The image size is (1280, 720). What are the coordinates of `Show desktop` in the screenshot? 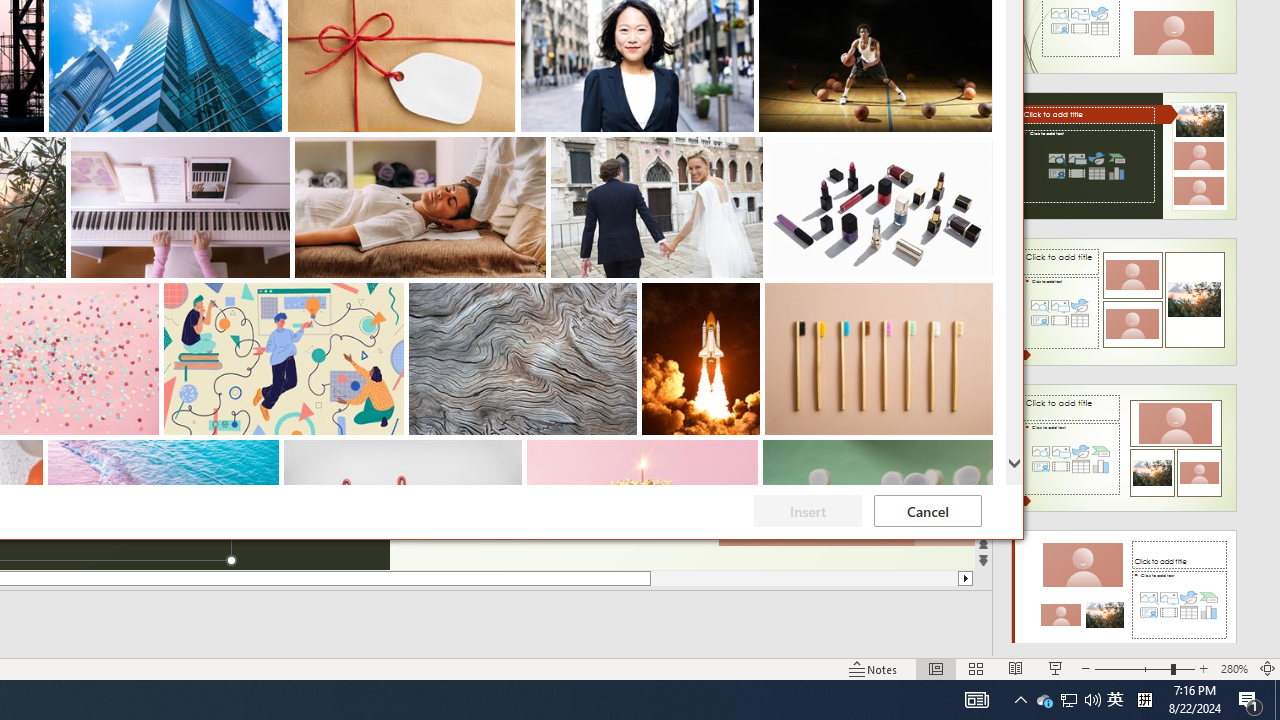 It's located at (1277, 700).